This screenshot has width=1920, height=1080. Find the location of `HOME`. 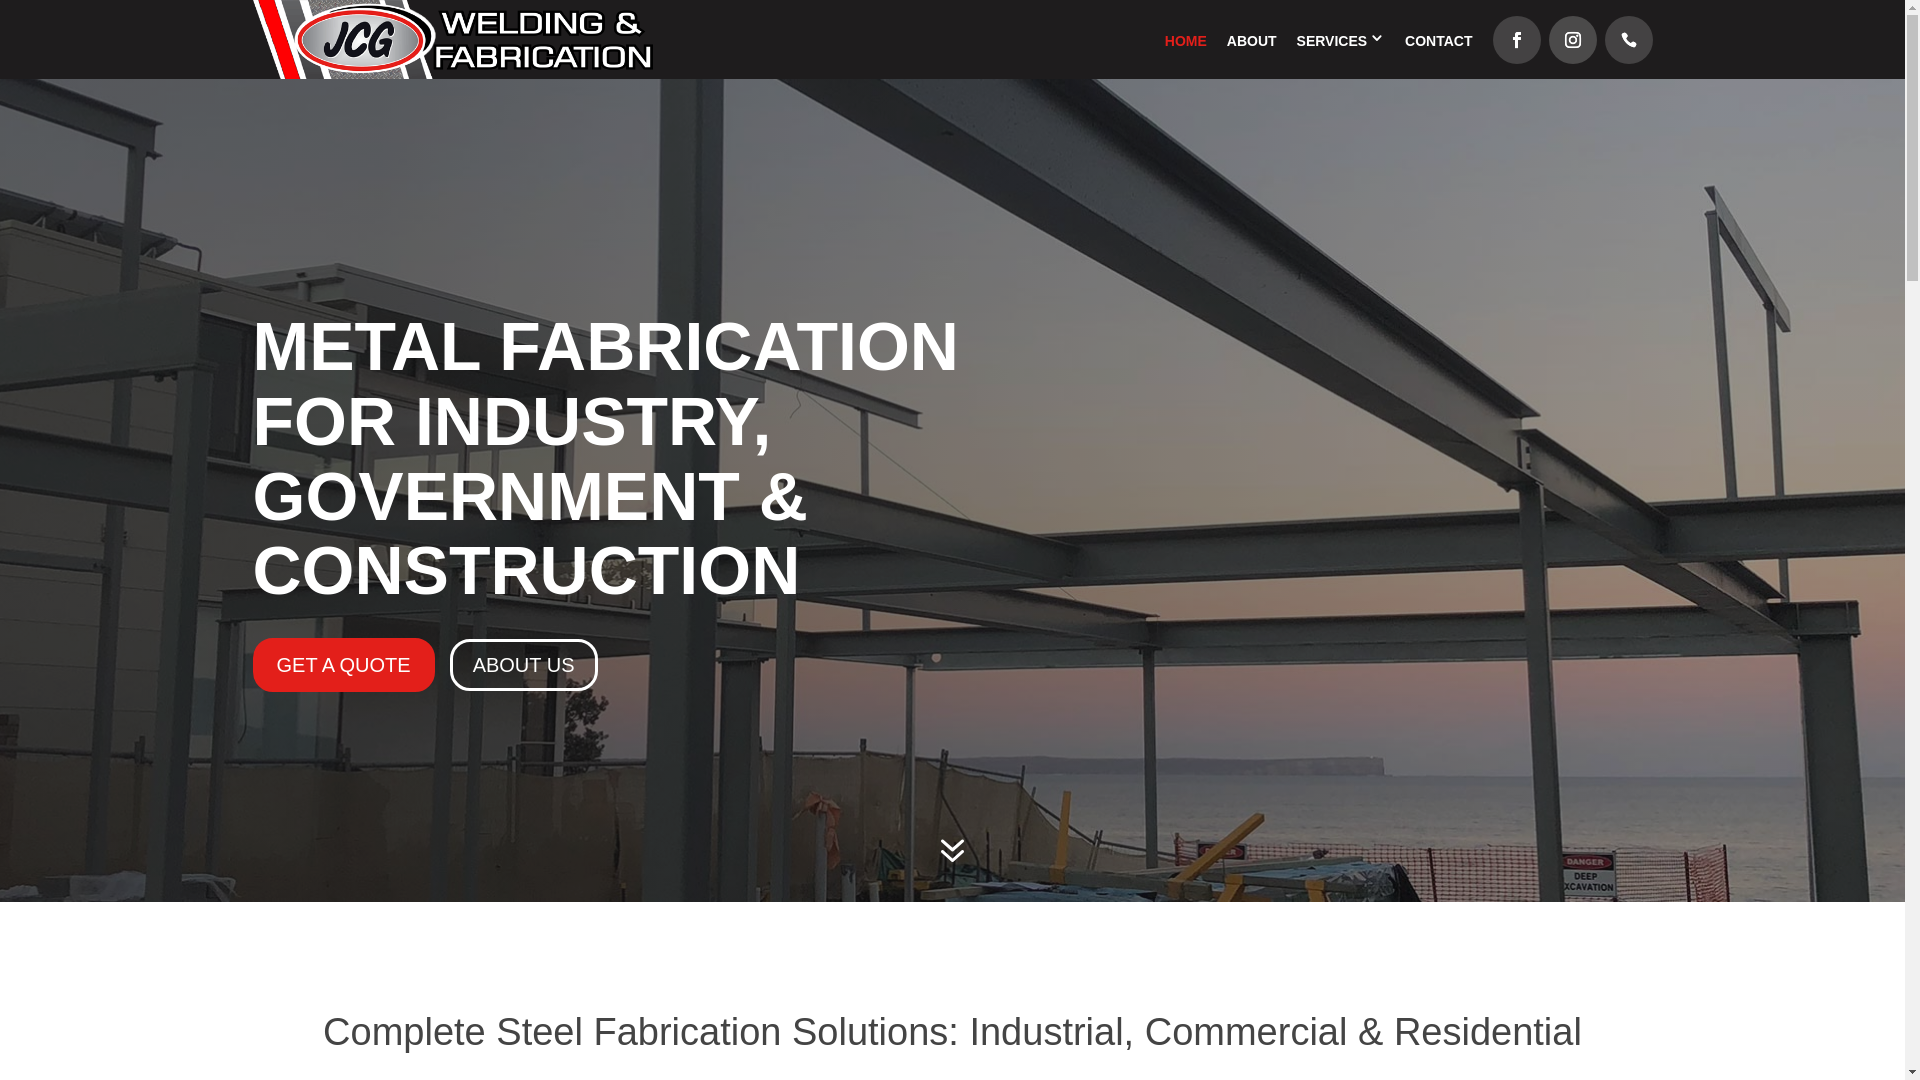

HOME is located at coordinates (1186, 41).